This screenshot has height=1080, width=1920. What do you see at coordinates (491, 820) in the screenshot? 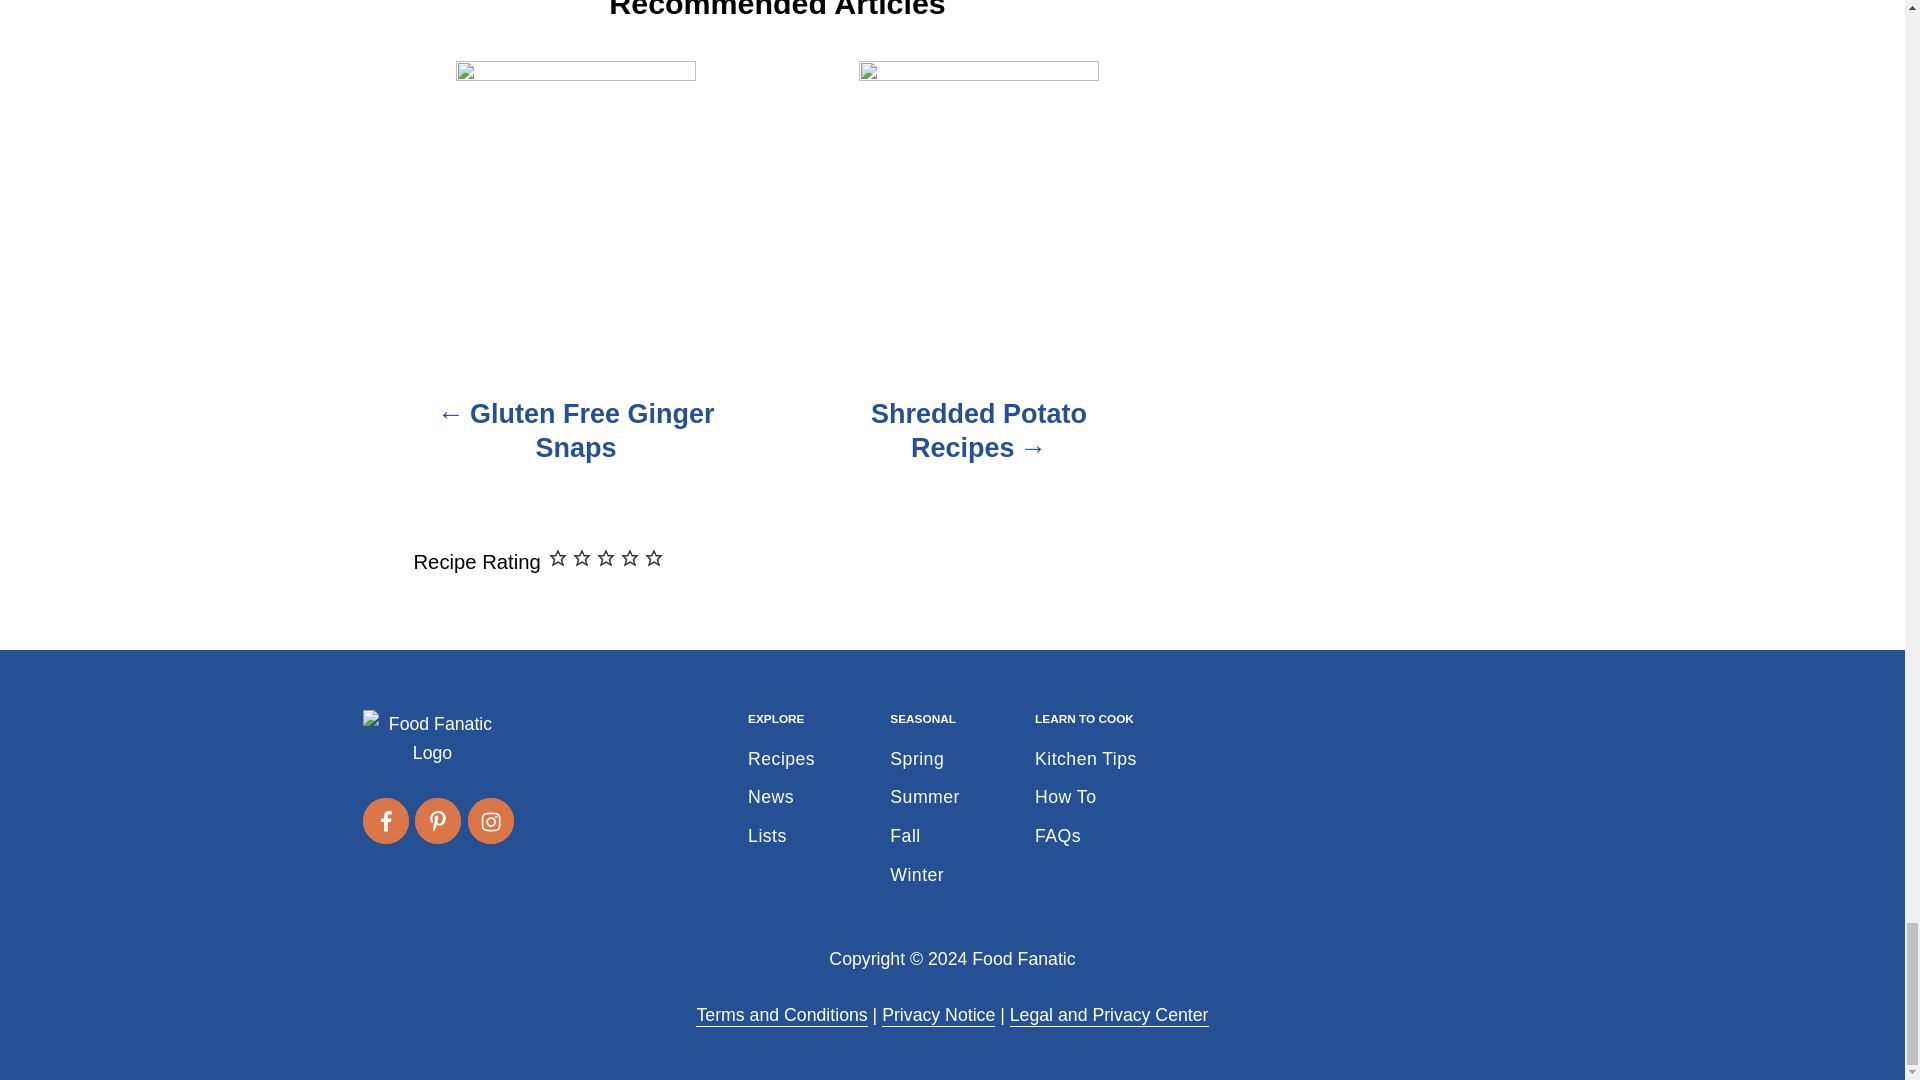
I see `Follow on Instagram` at bounding box center [491, 820].